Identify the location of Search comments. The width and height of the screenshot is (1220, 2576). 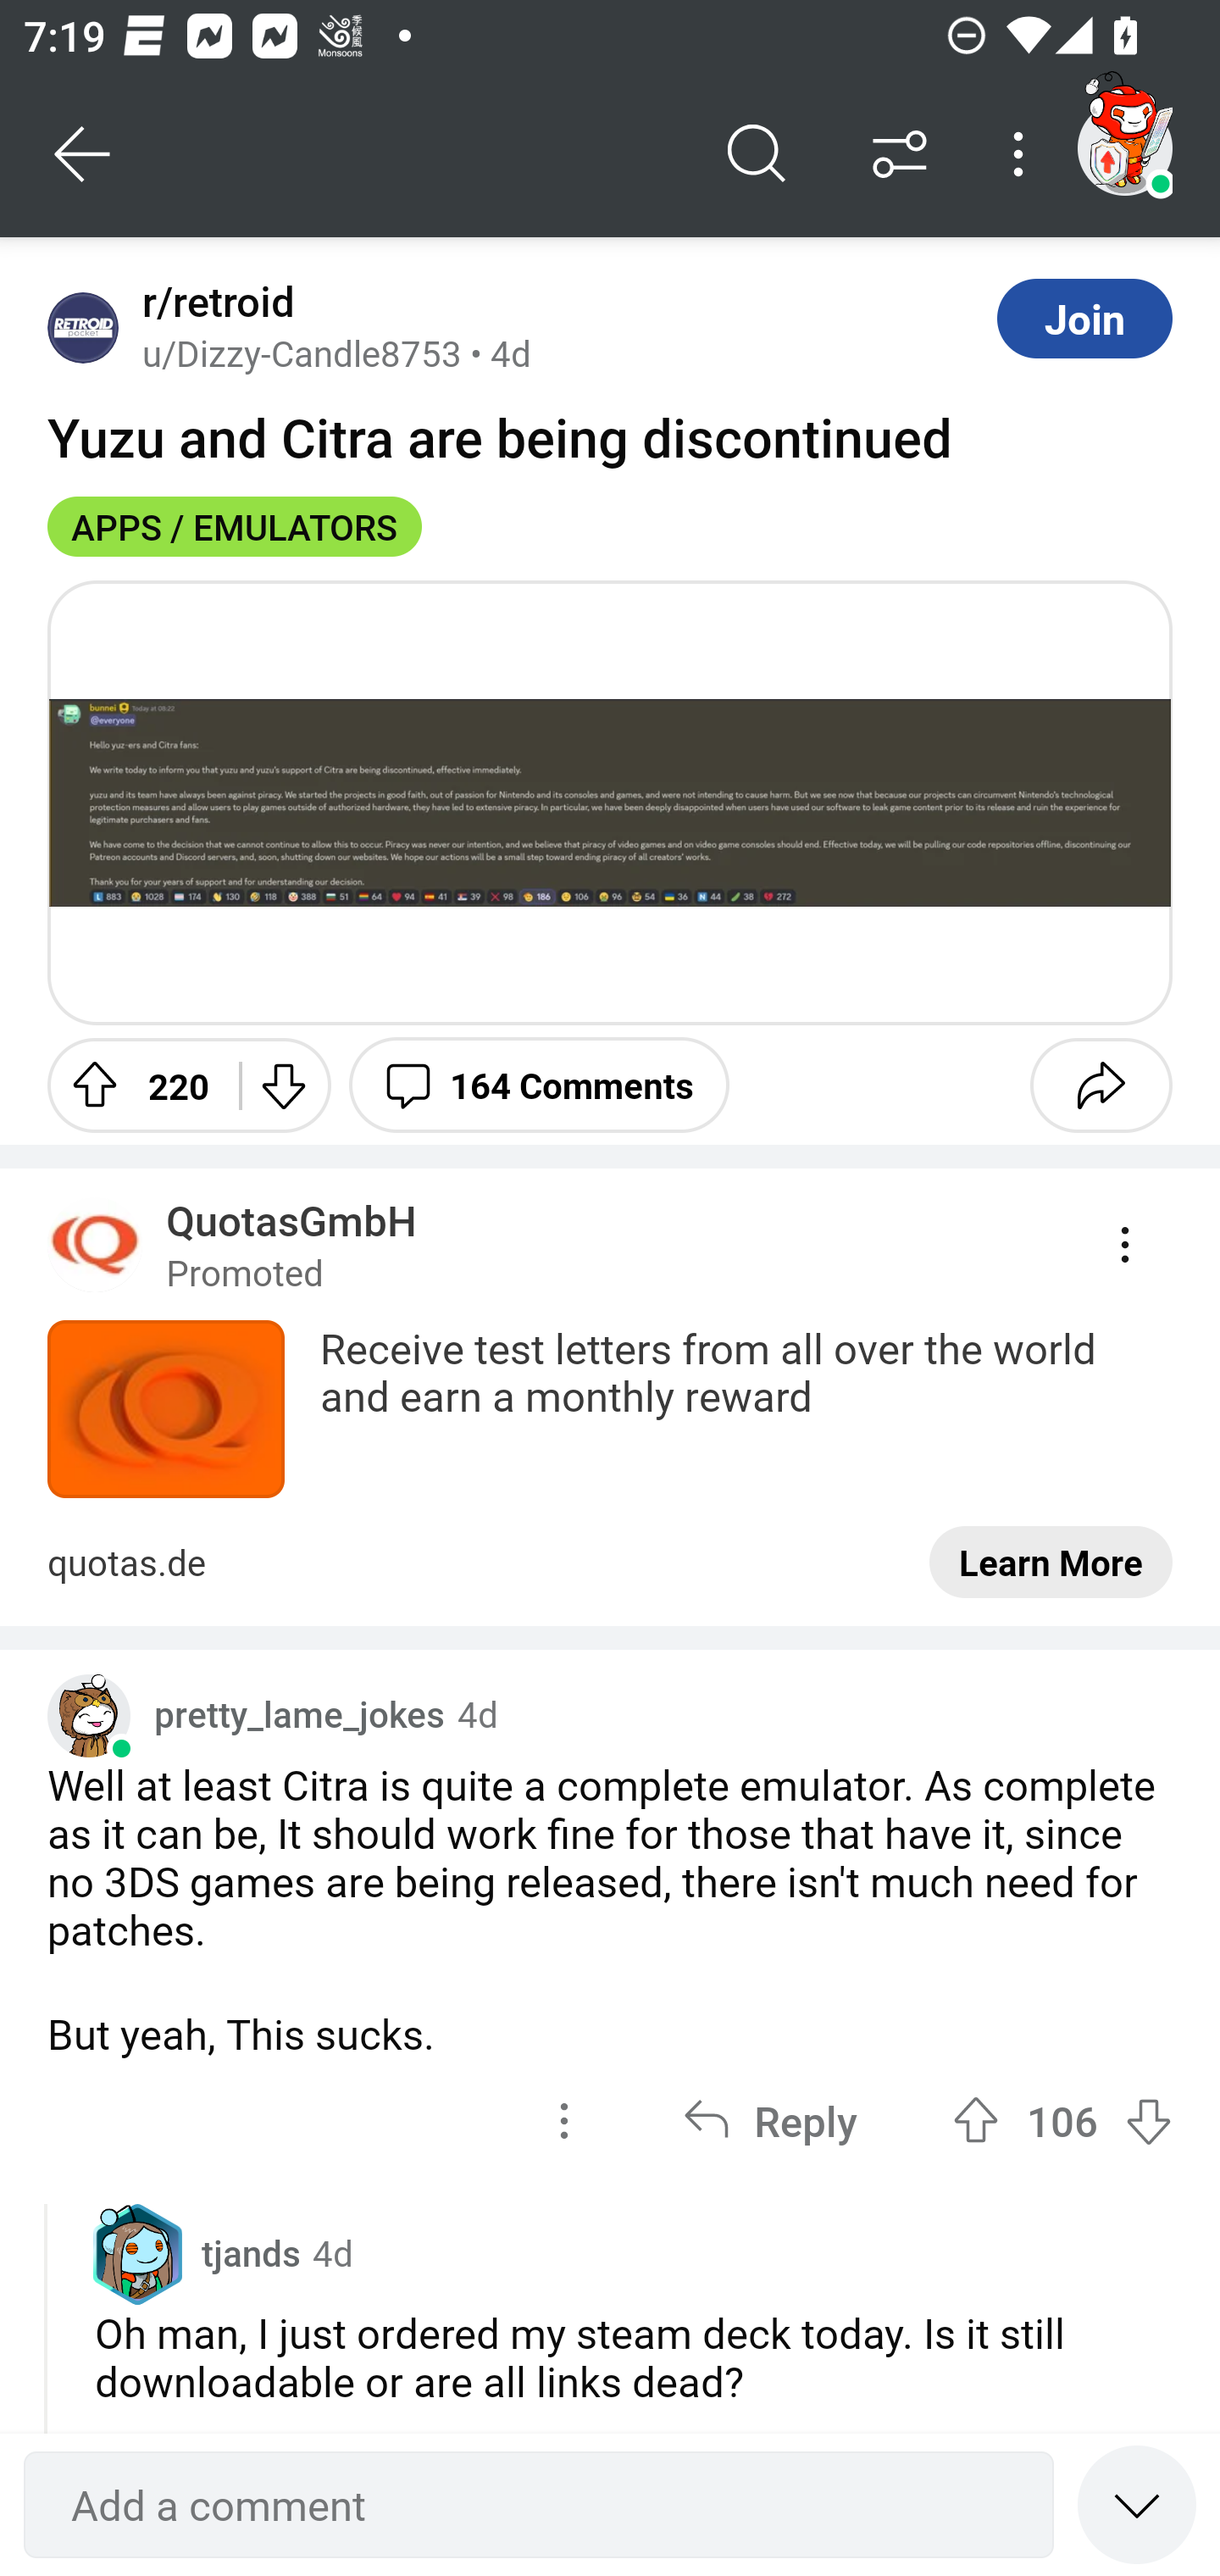
(757, 154).